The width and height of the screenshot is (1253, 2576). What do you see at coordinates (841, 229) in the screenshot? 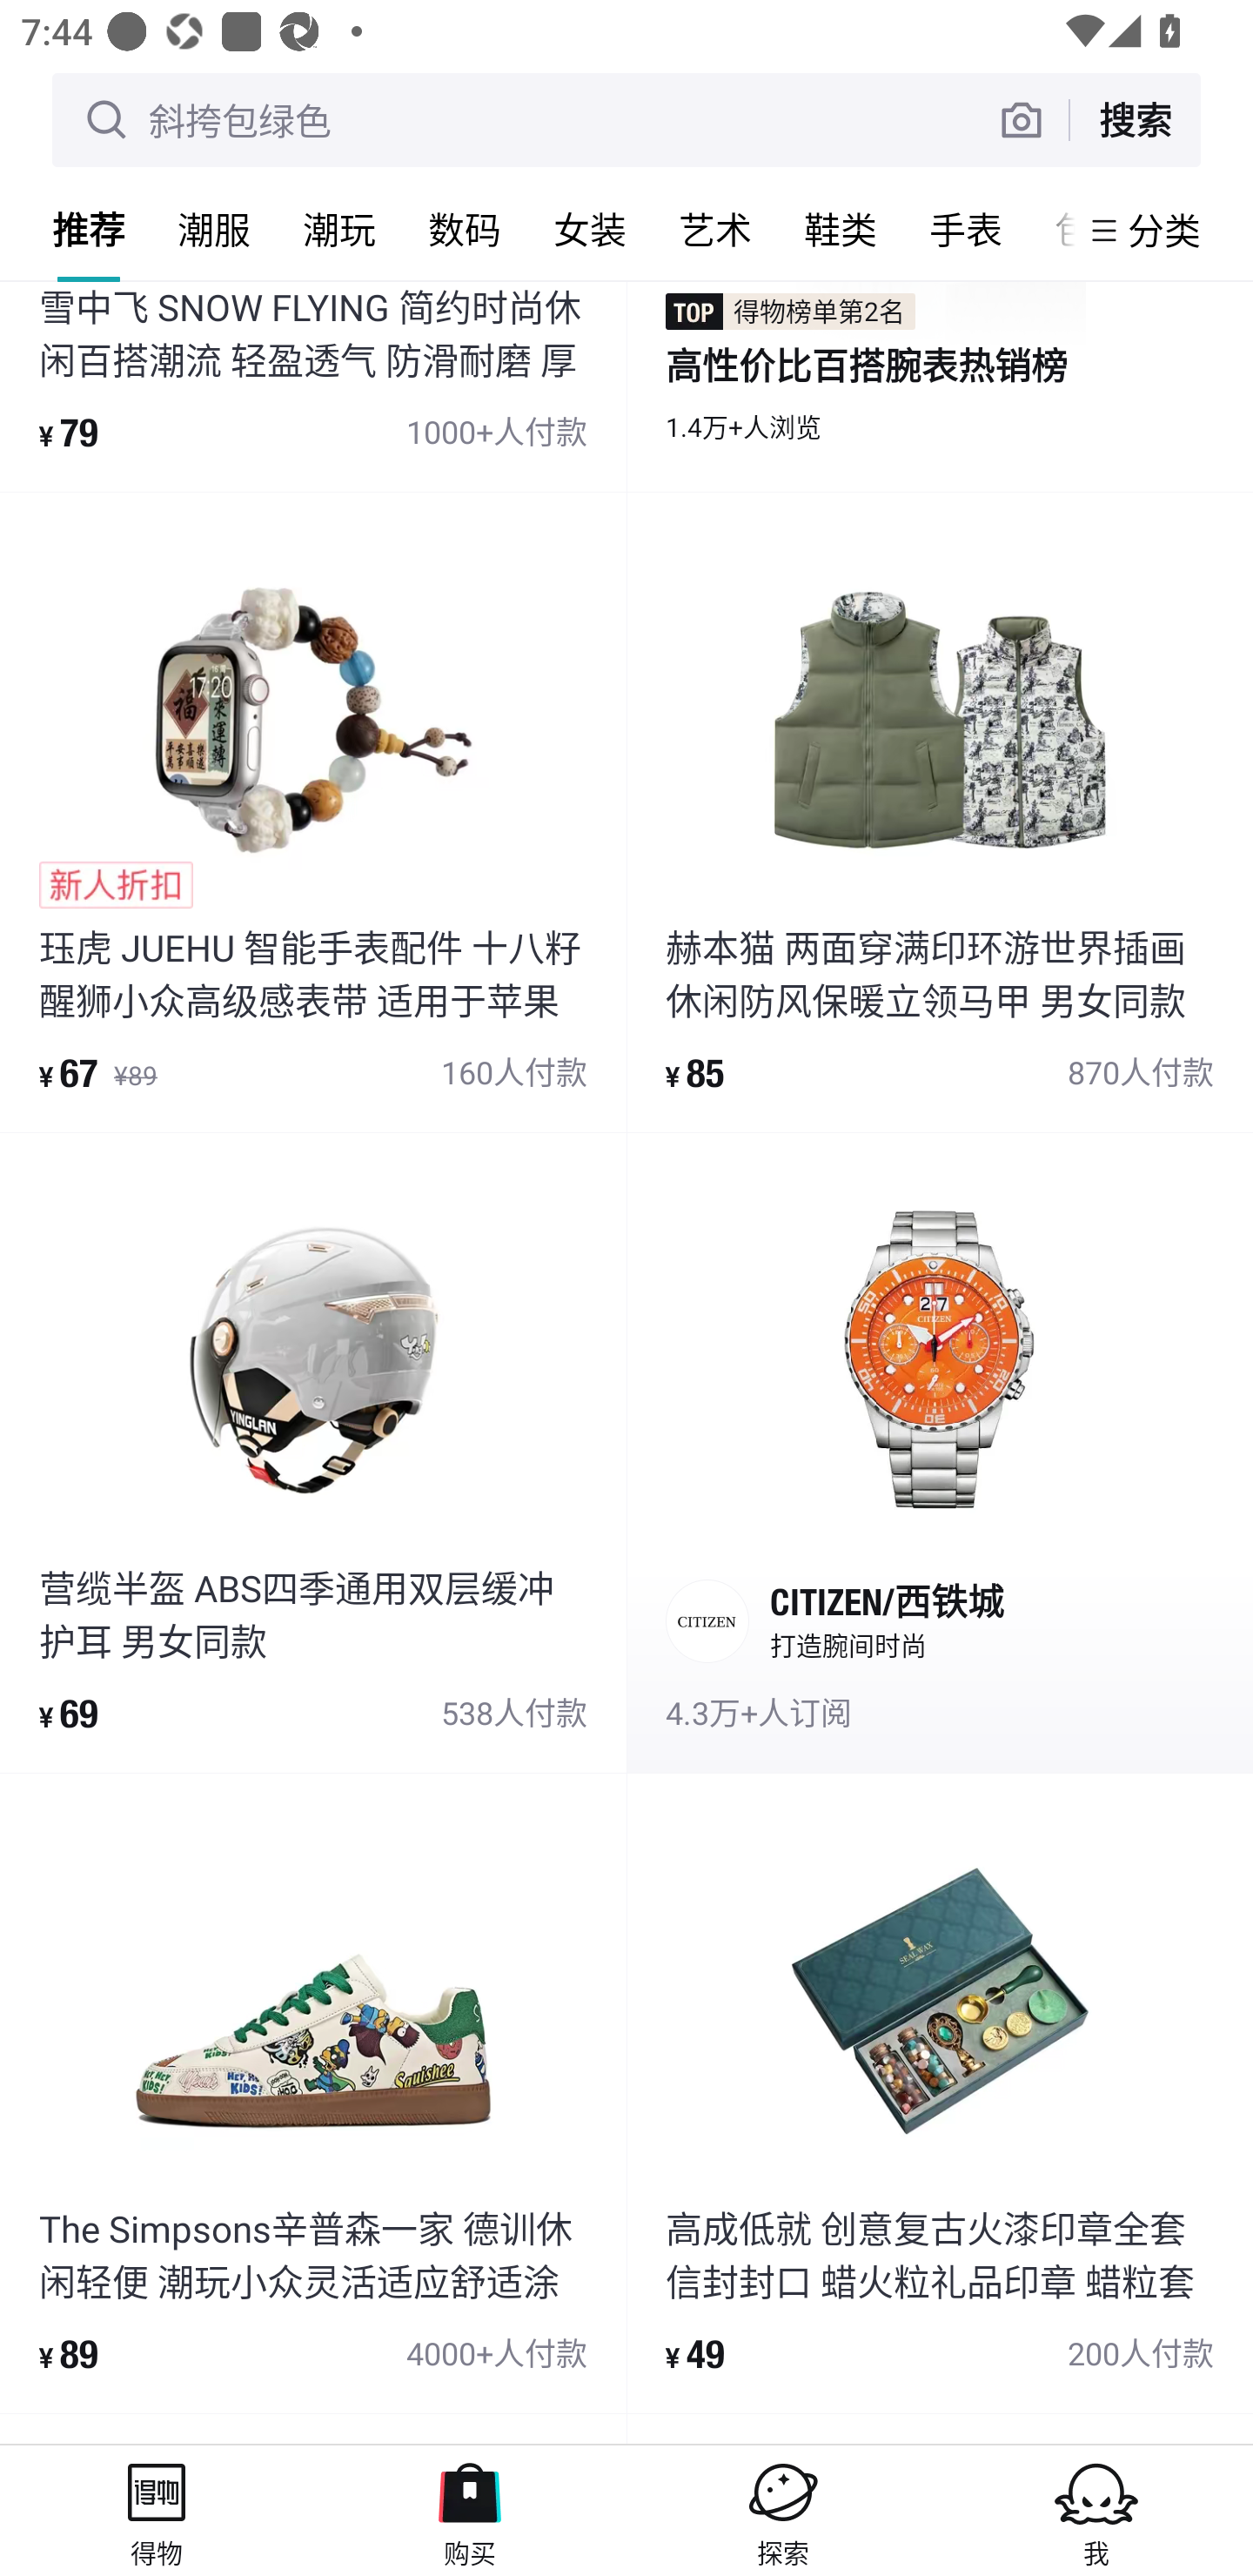
I see `鞋类` at bounding box center [841, 229].